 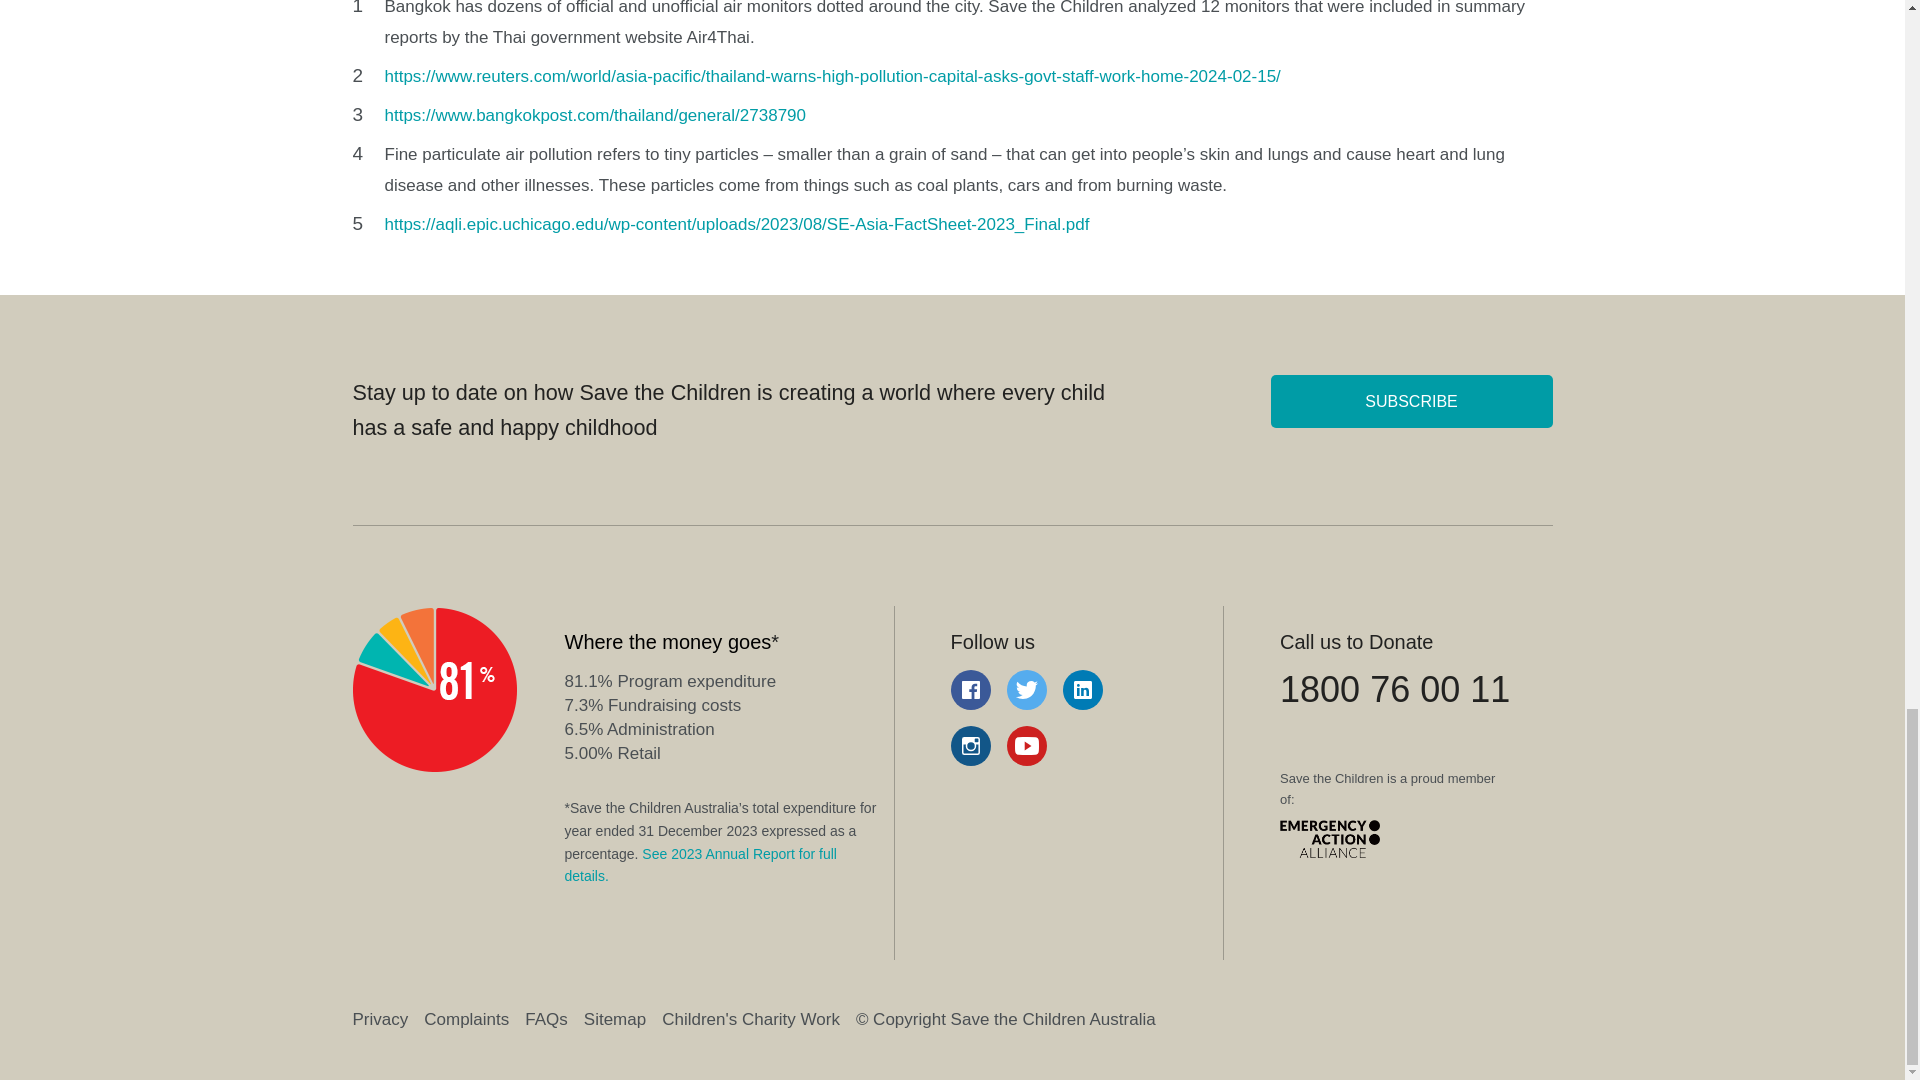 What do you see at coordinates (1026, 745) in the screenshot?
I see `Youtube` at bounding box center [1026, 745].